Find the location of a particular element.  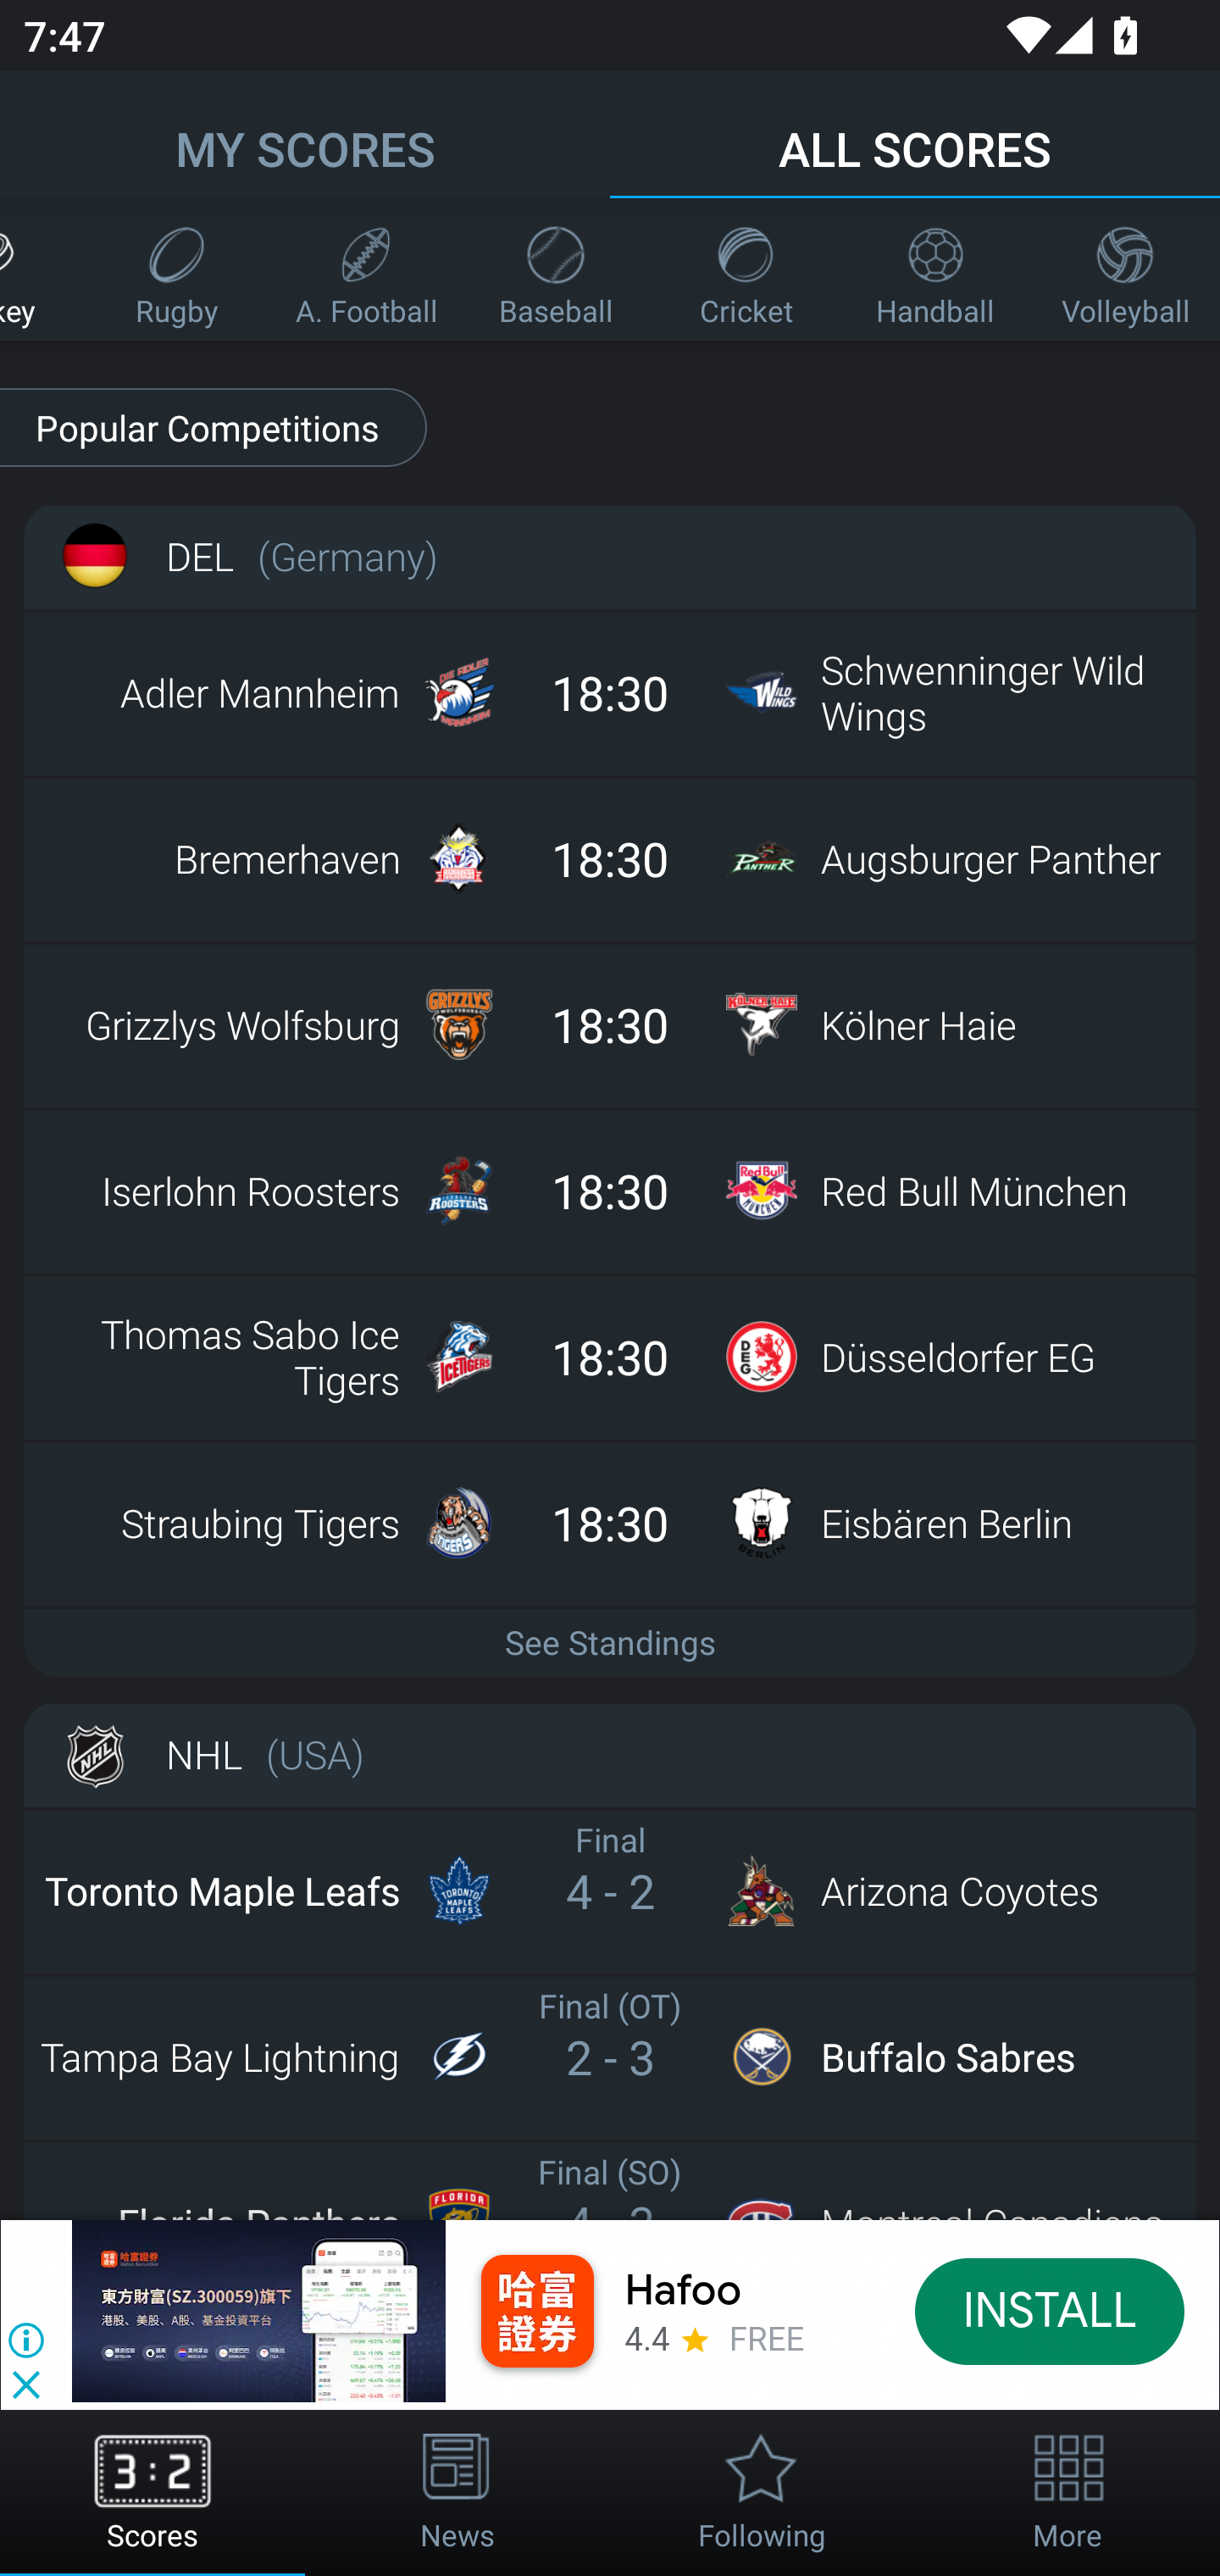

Handball is located at coordinates (935, 269).